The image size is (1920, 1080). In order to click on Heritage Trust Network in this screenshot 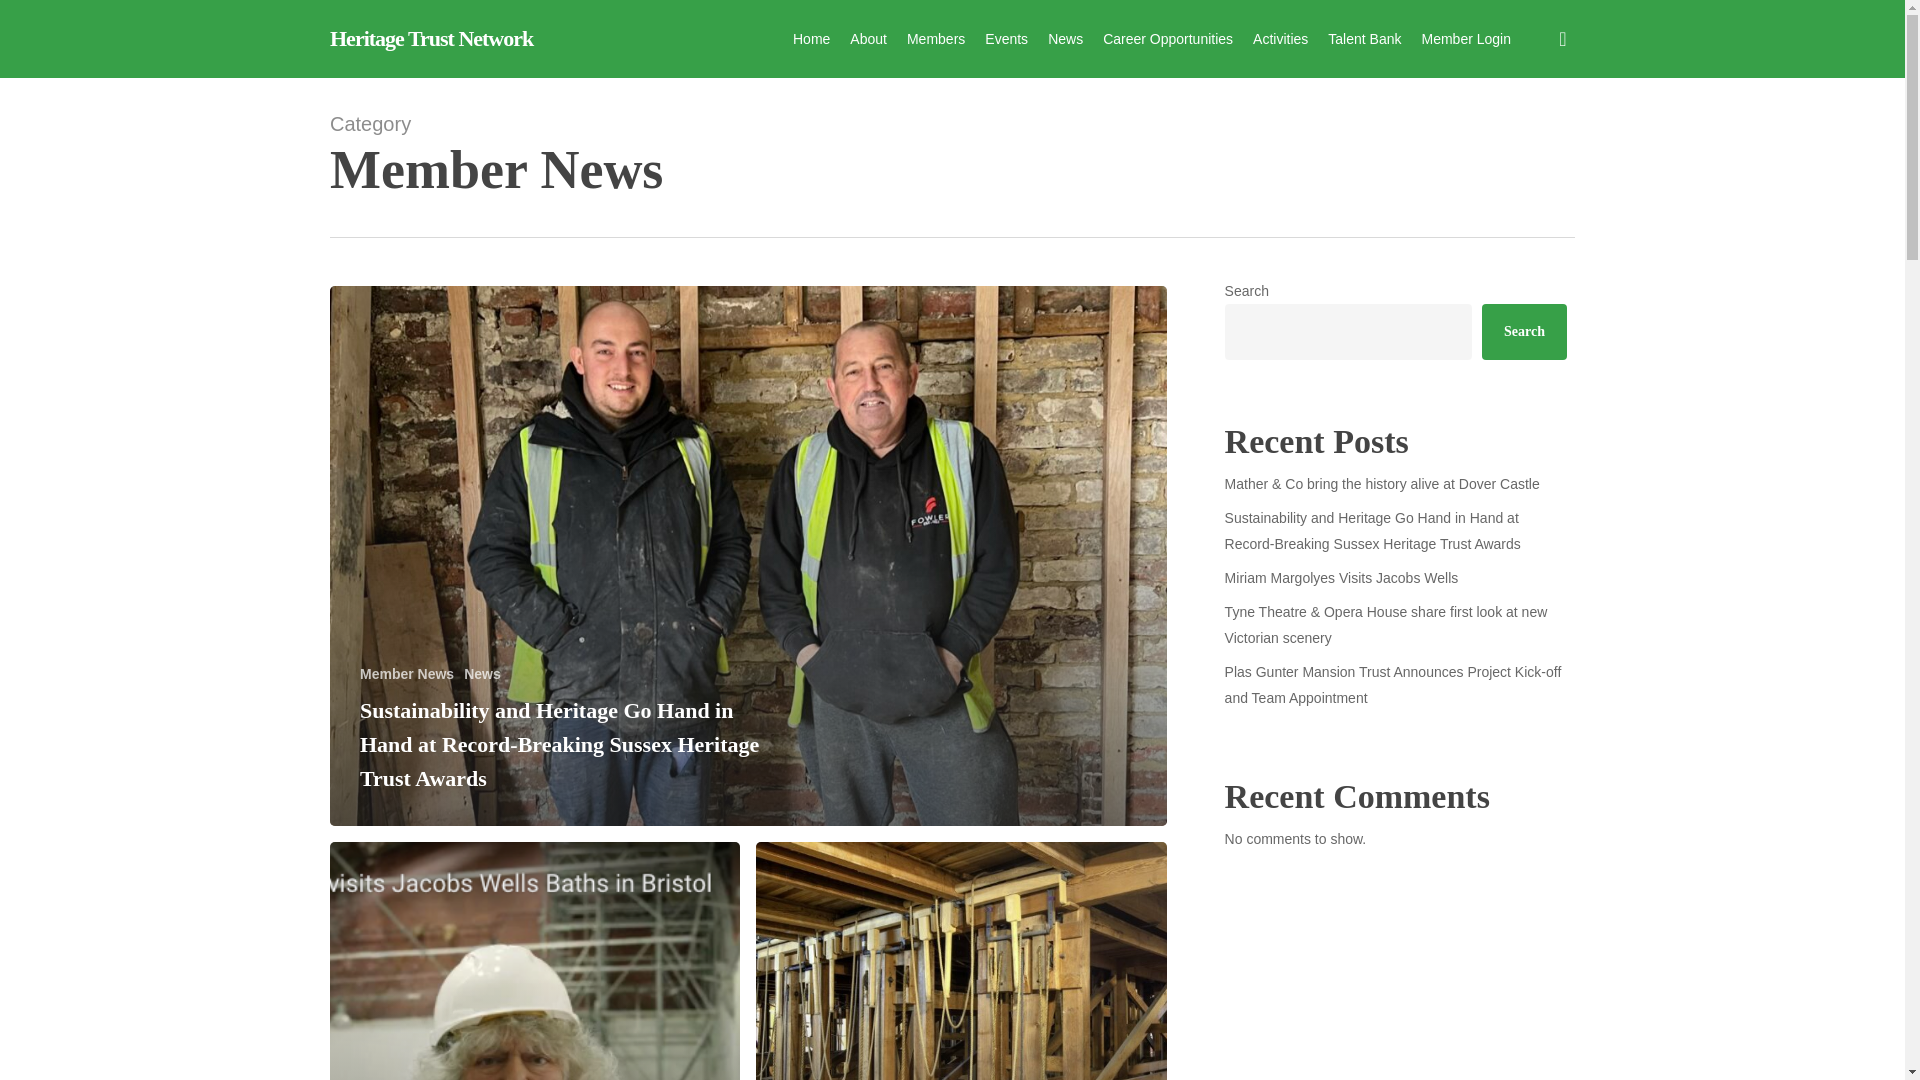, I will do `click(432, 38)`.